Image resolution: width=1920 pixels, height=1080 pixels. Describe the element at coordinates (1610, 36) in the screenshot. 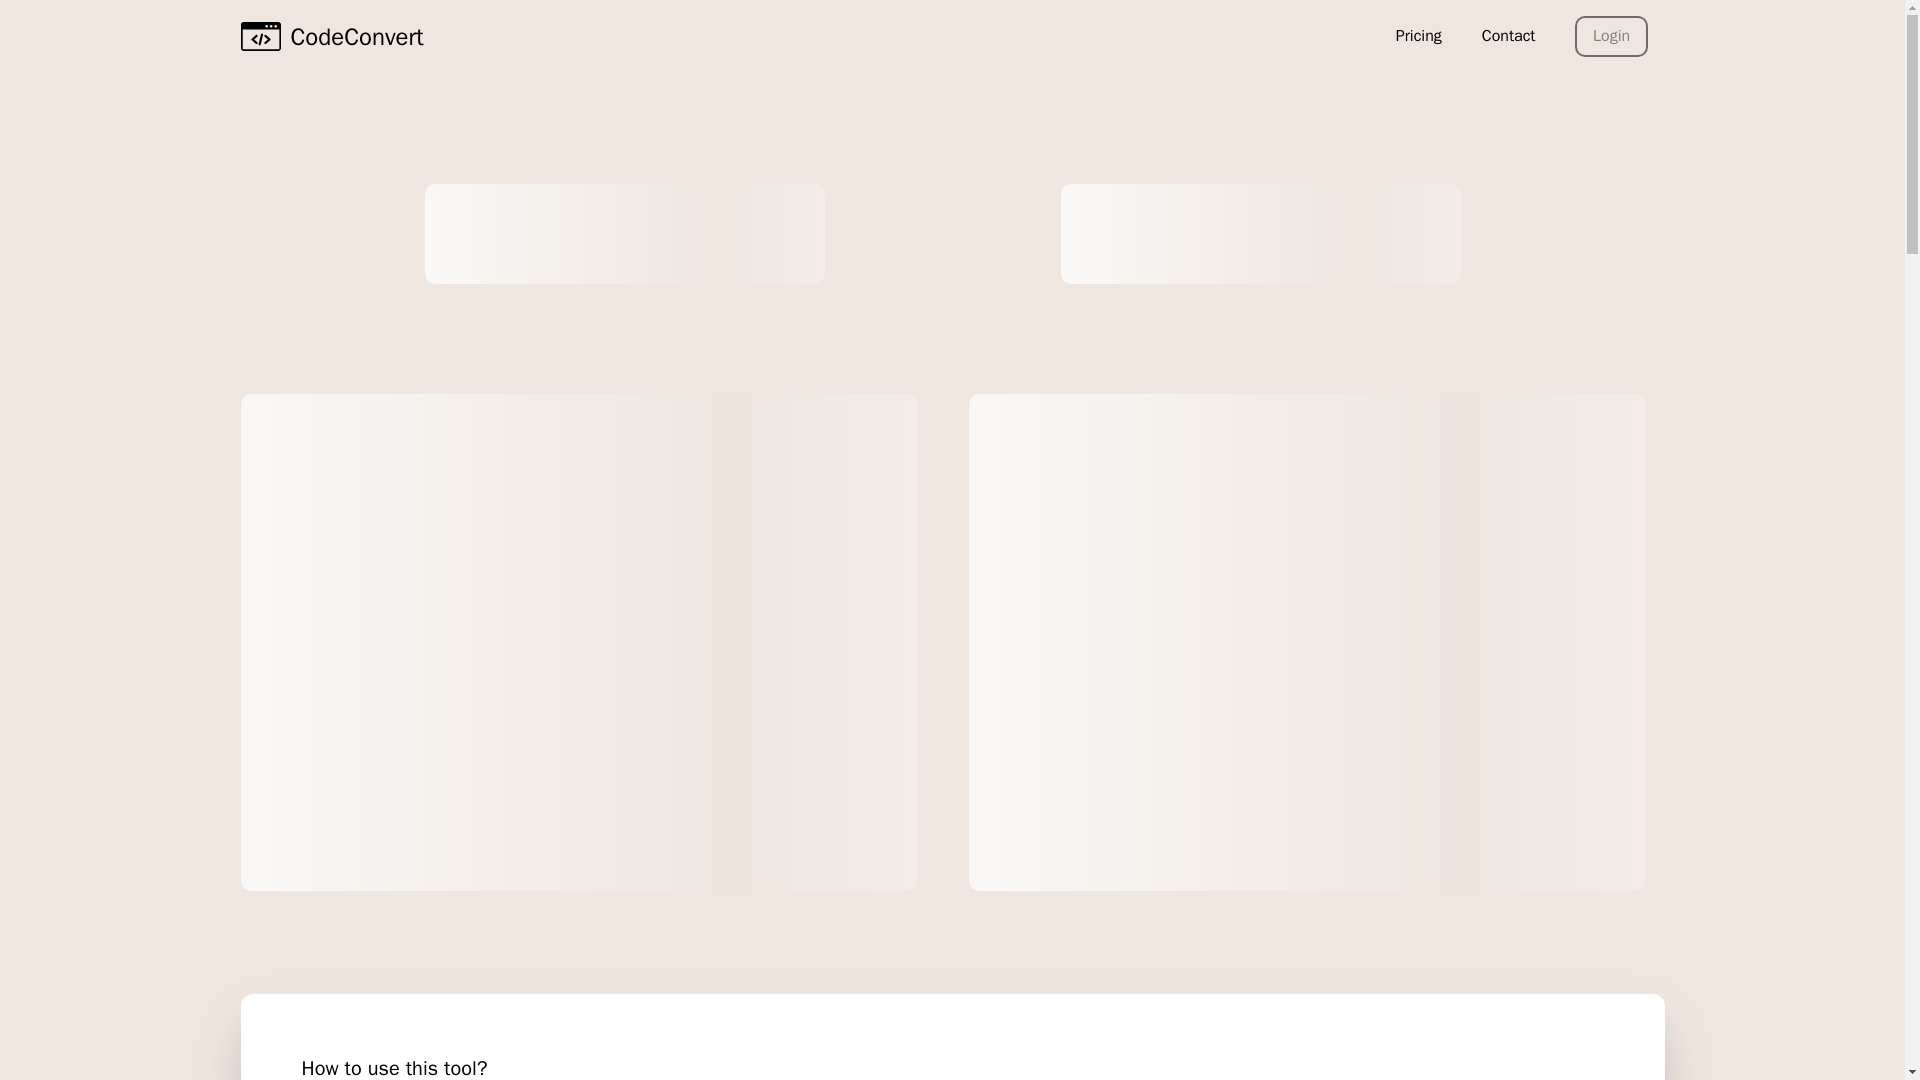

I see `Login` at that location.